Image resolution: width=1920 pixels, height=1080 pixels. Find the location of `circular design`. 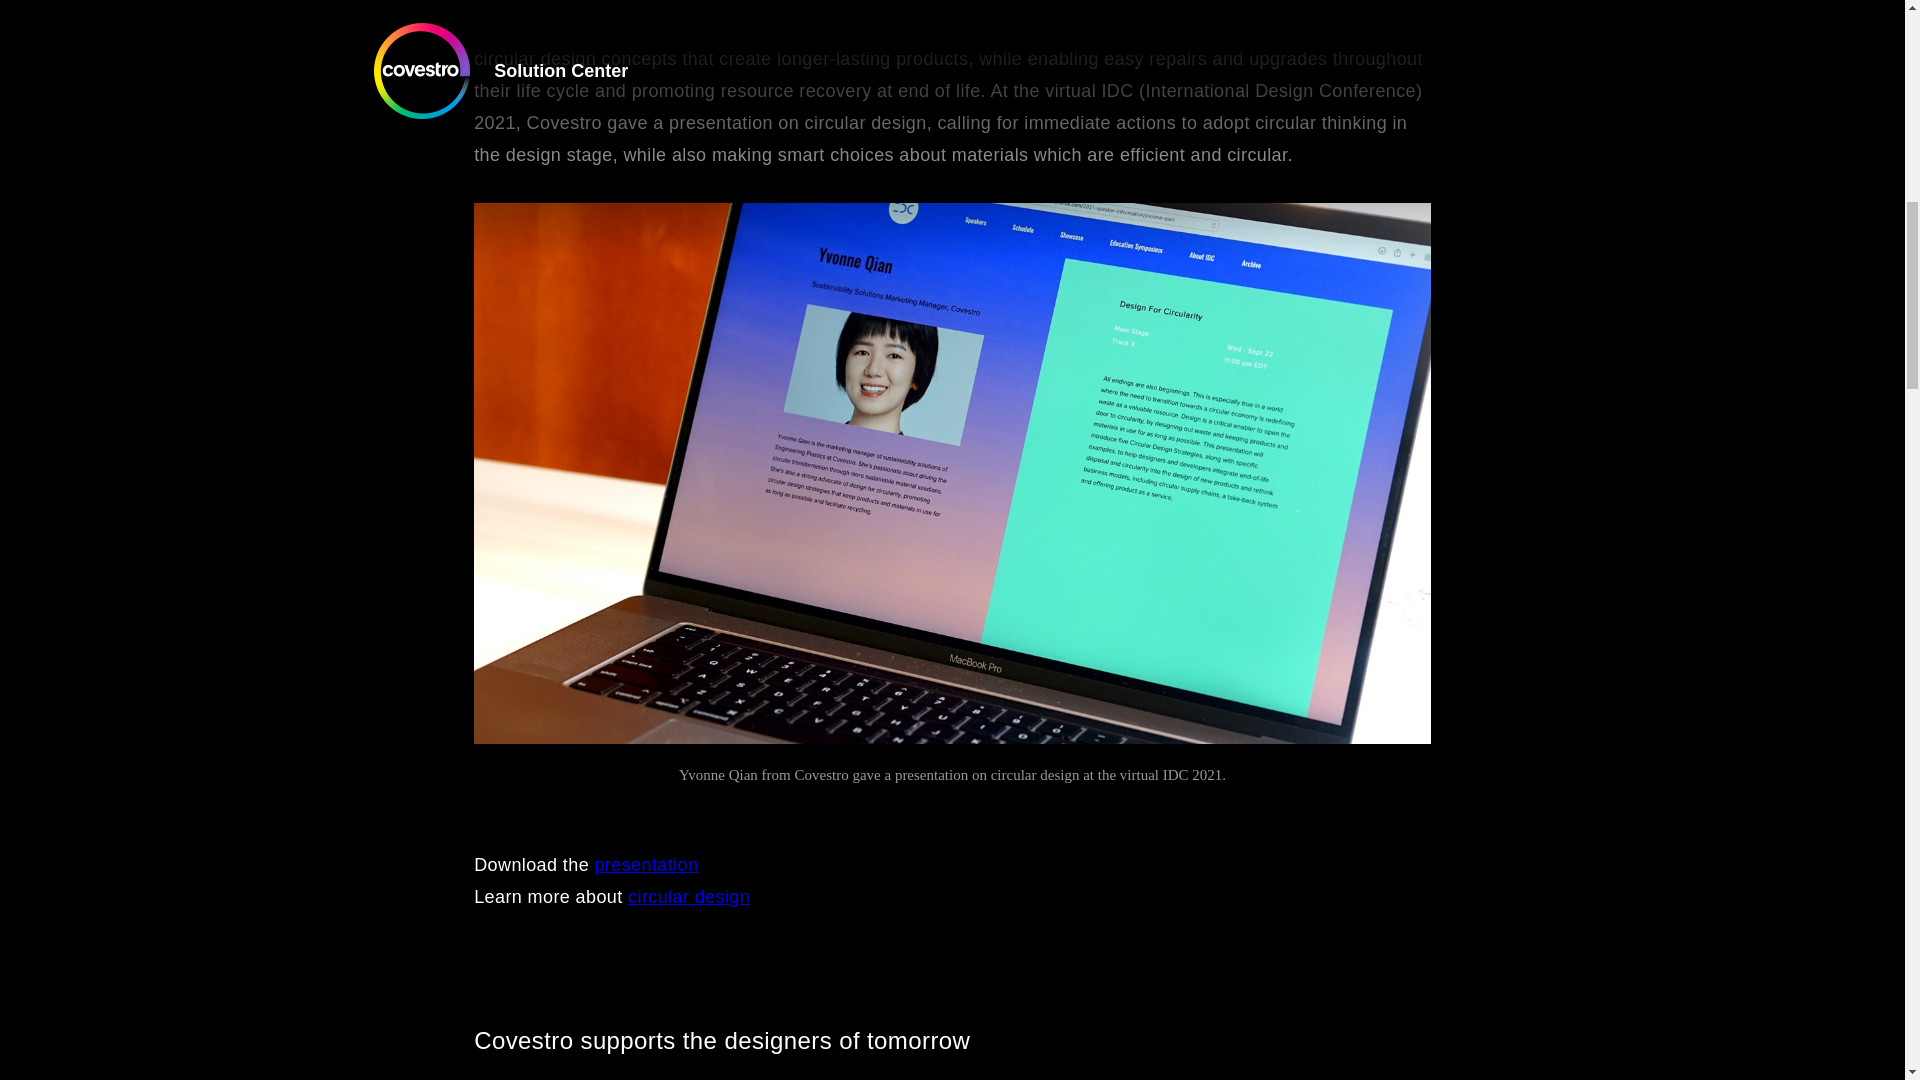

circular design is located at coordinates (688, 896).